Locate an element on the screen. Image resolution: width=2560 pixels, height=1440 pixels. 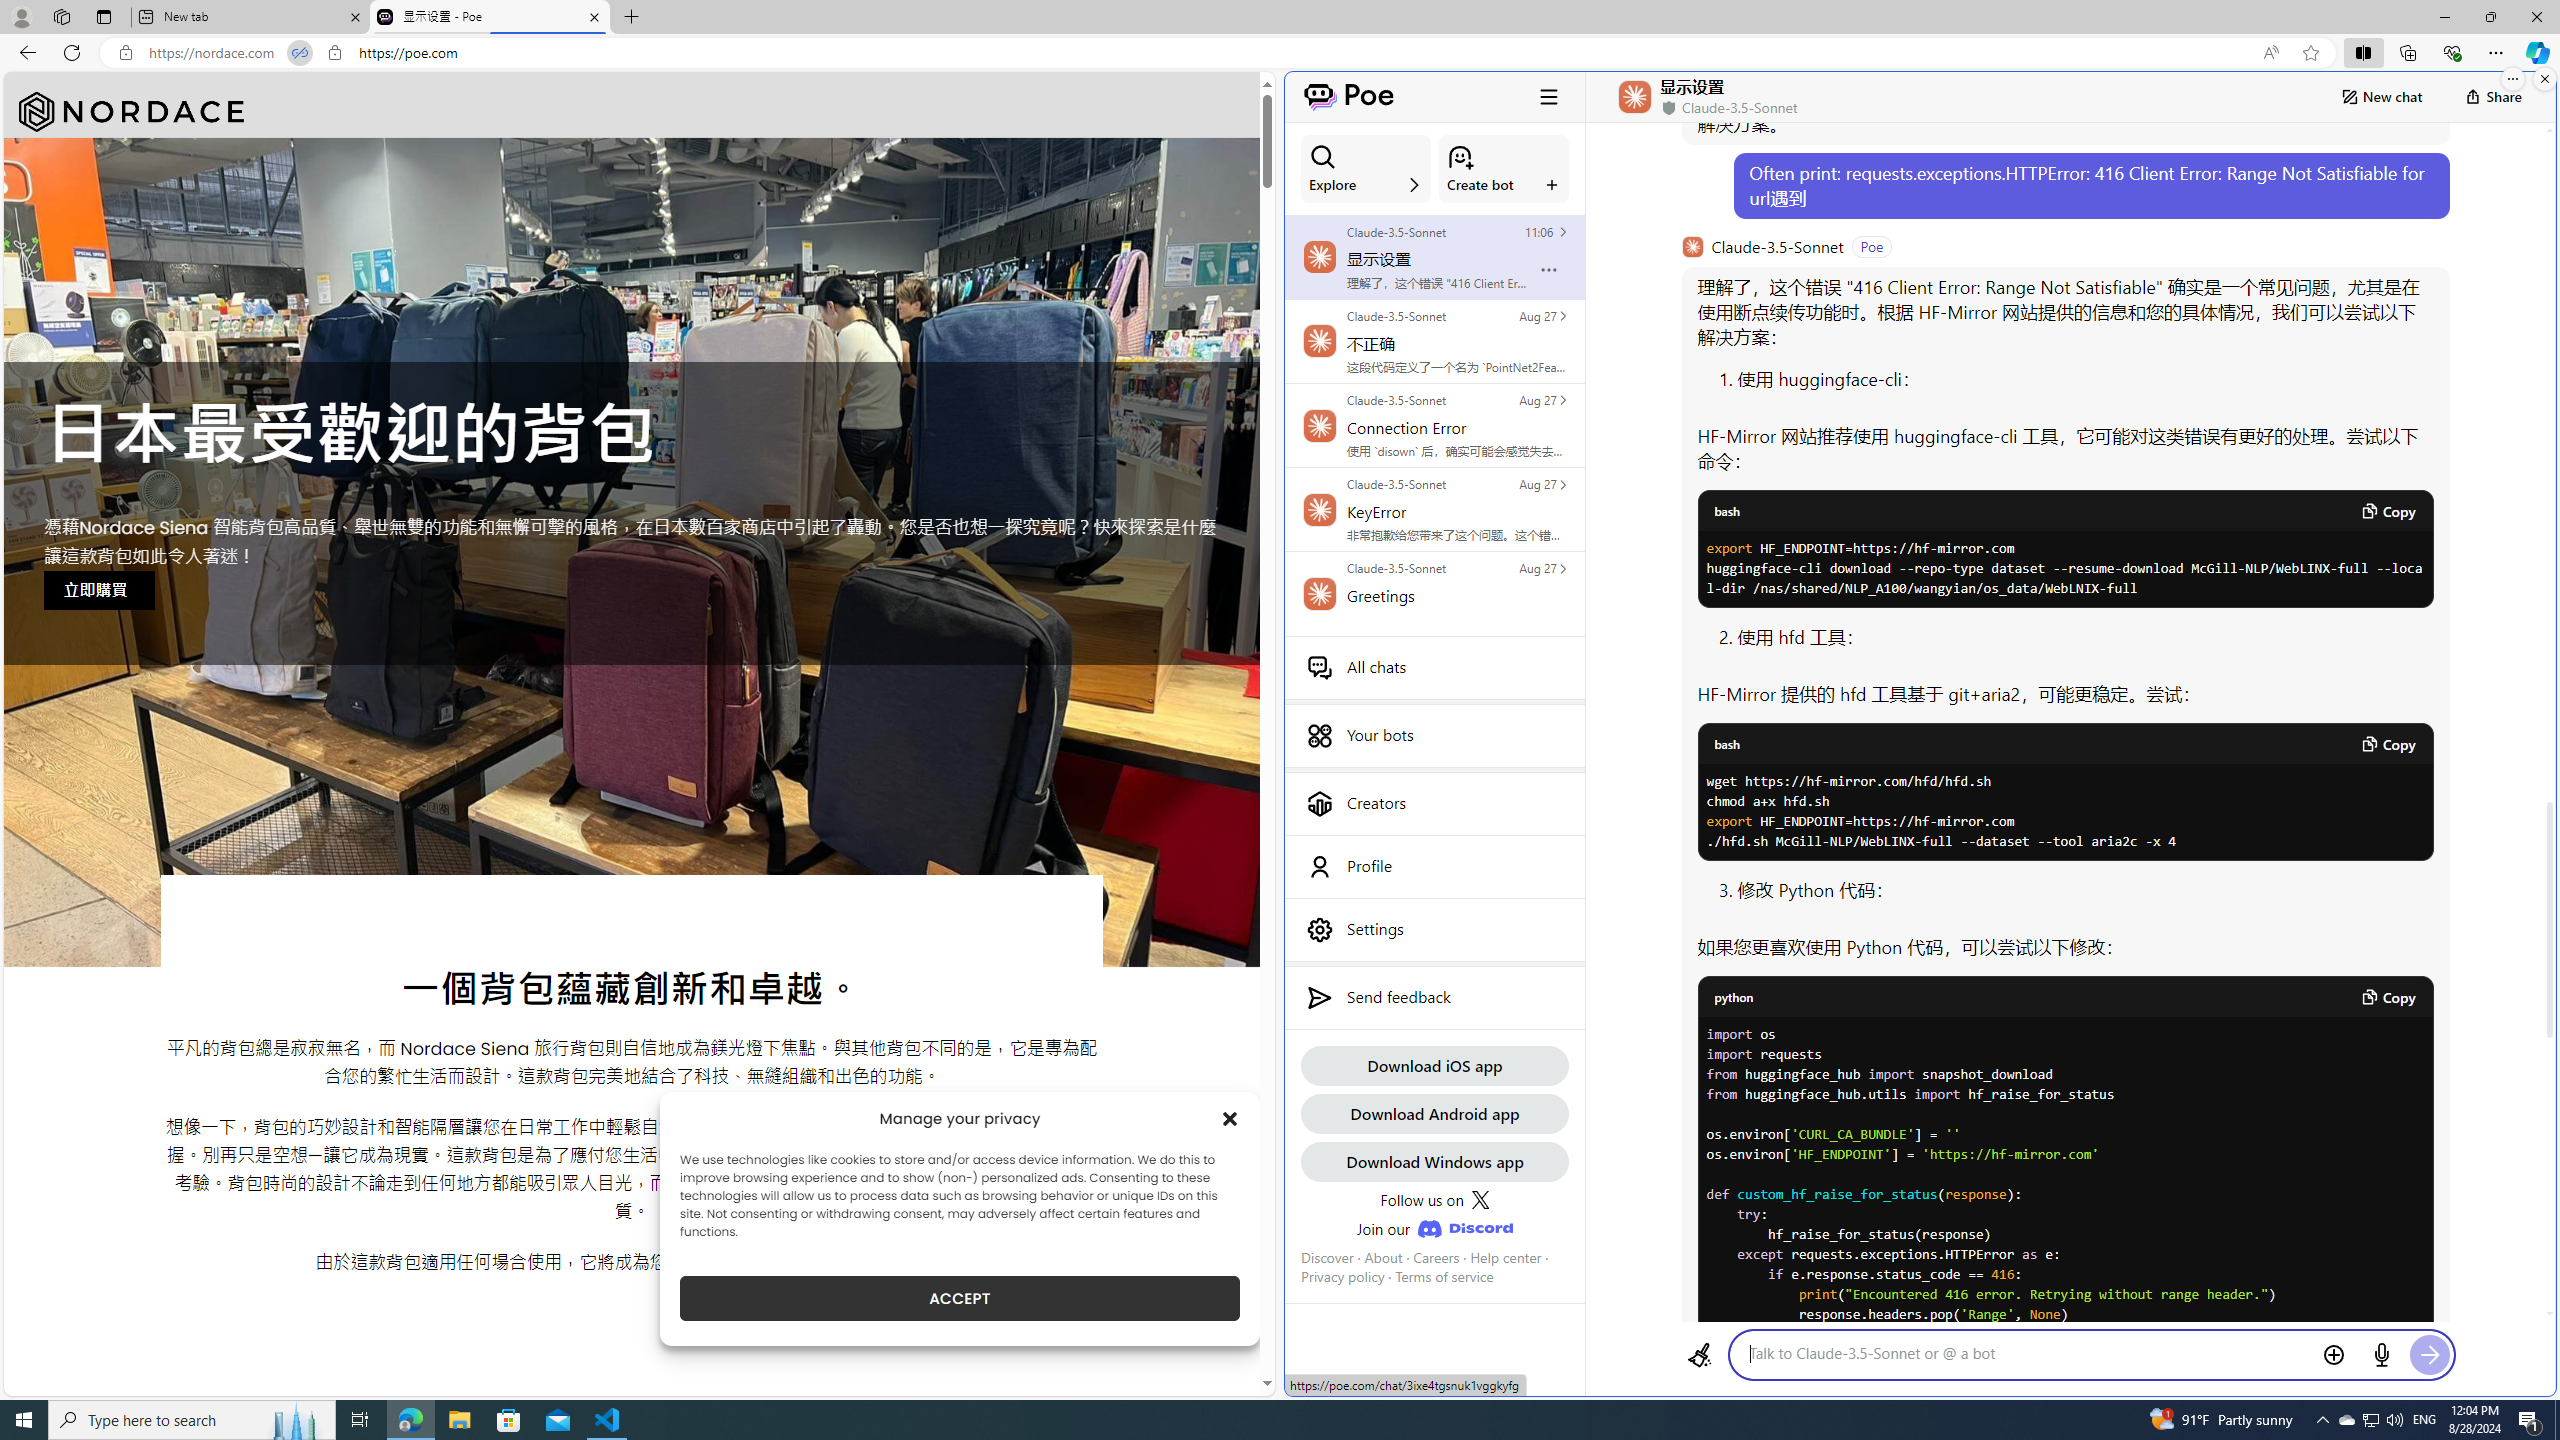
Profile is located at coordinates (1434, 866).